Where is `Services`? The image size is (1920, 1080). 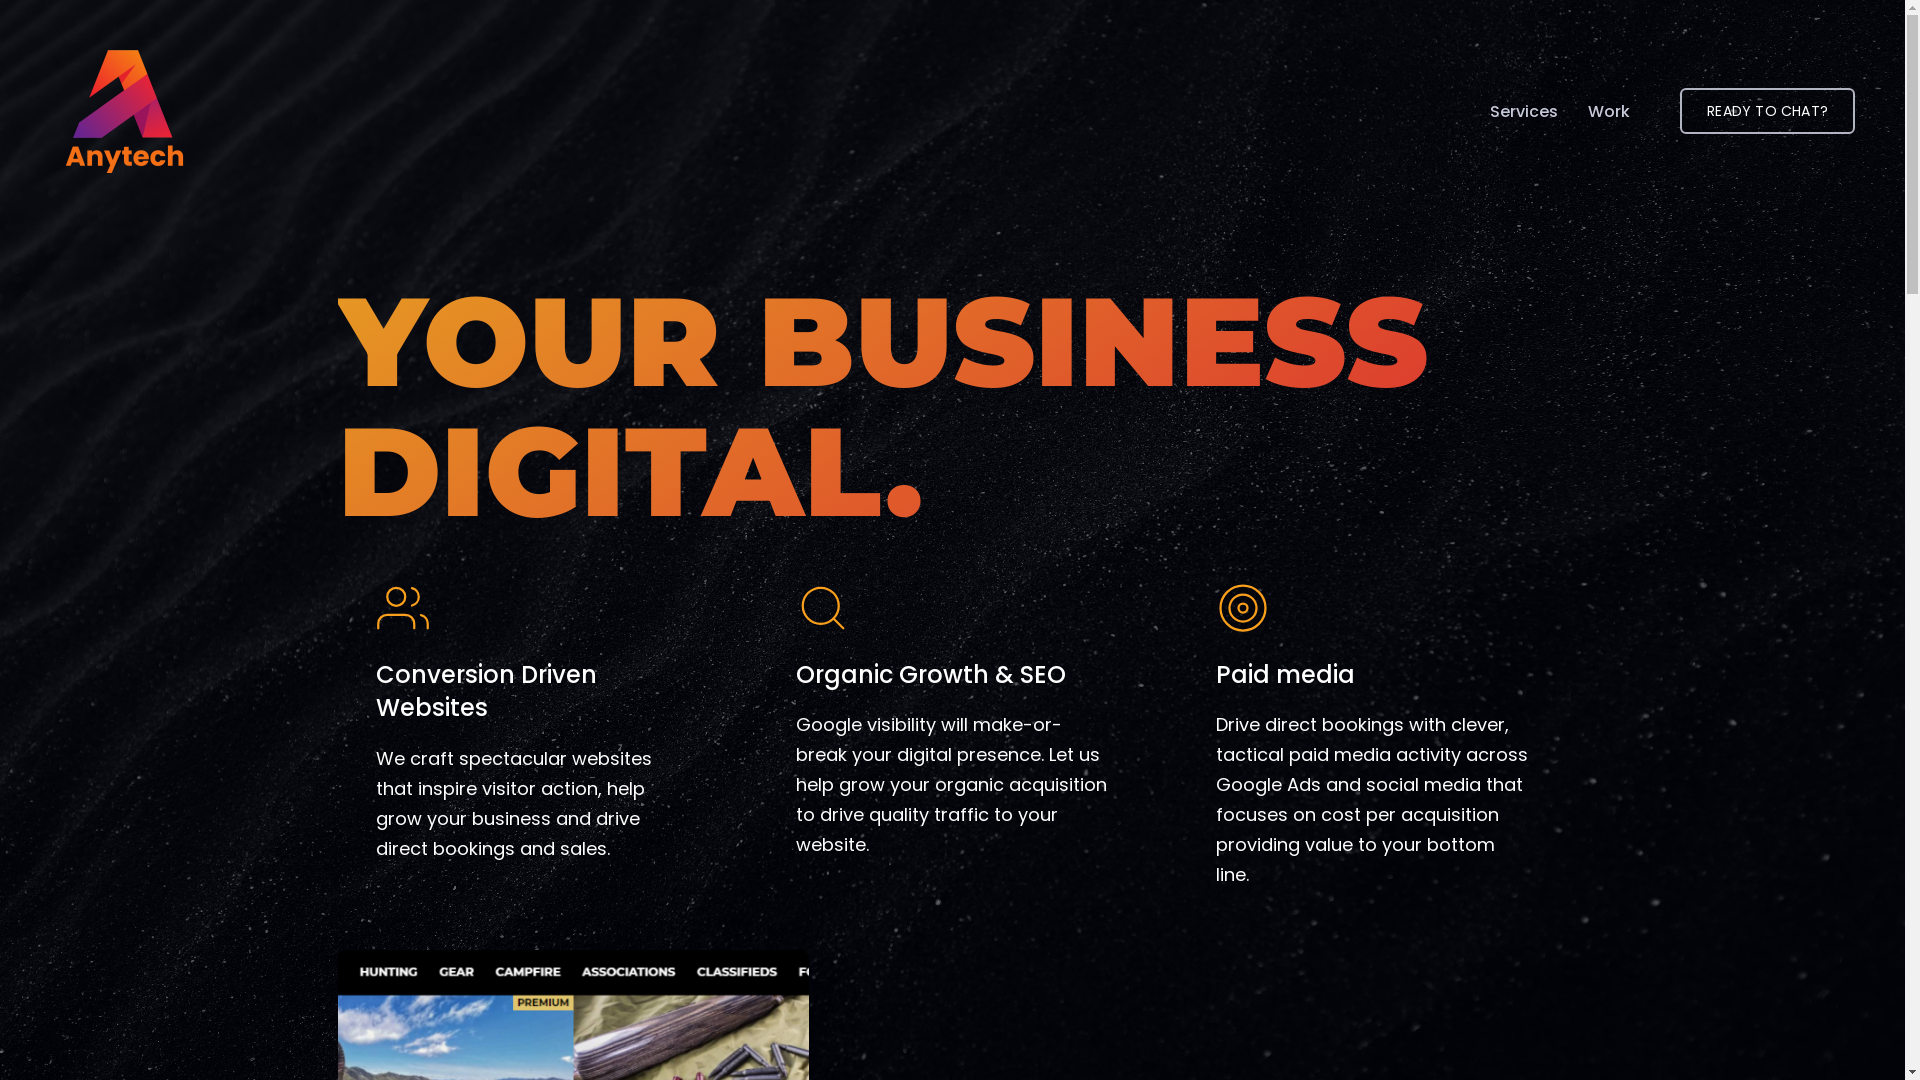
Services is located at coordinates (1524, 111).